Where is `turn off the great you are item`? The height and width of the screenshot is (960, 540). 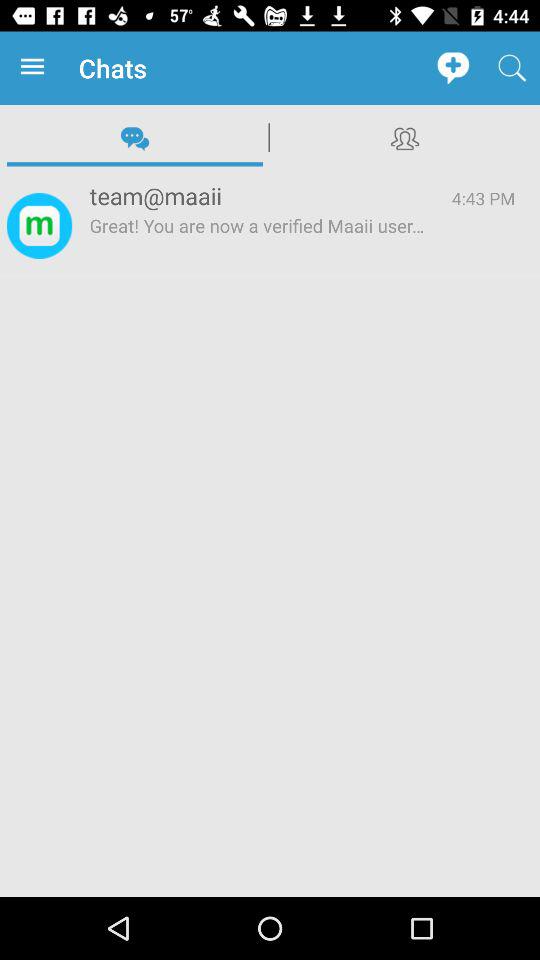
turn off the great you are item is located at coordinates (258, 245).